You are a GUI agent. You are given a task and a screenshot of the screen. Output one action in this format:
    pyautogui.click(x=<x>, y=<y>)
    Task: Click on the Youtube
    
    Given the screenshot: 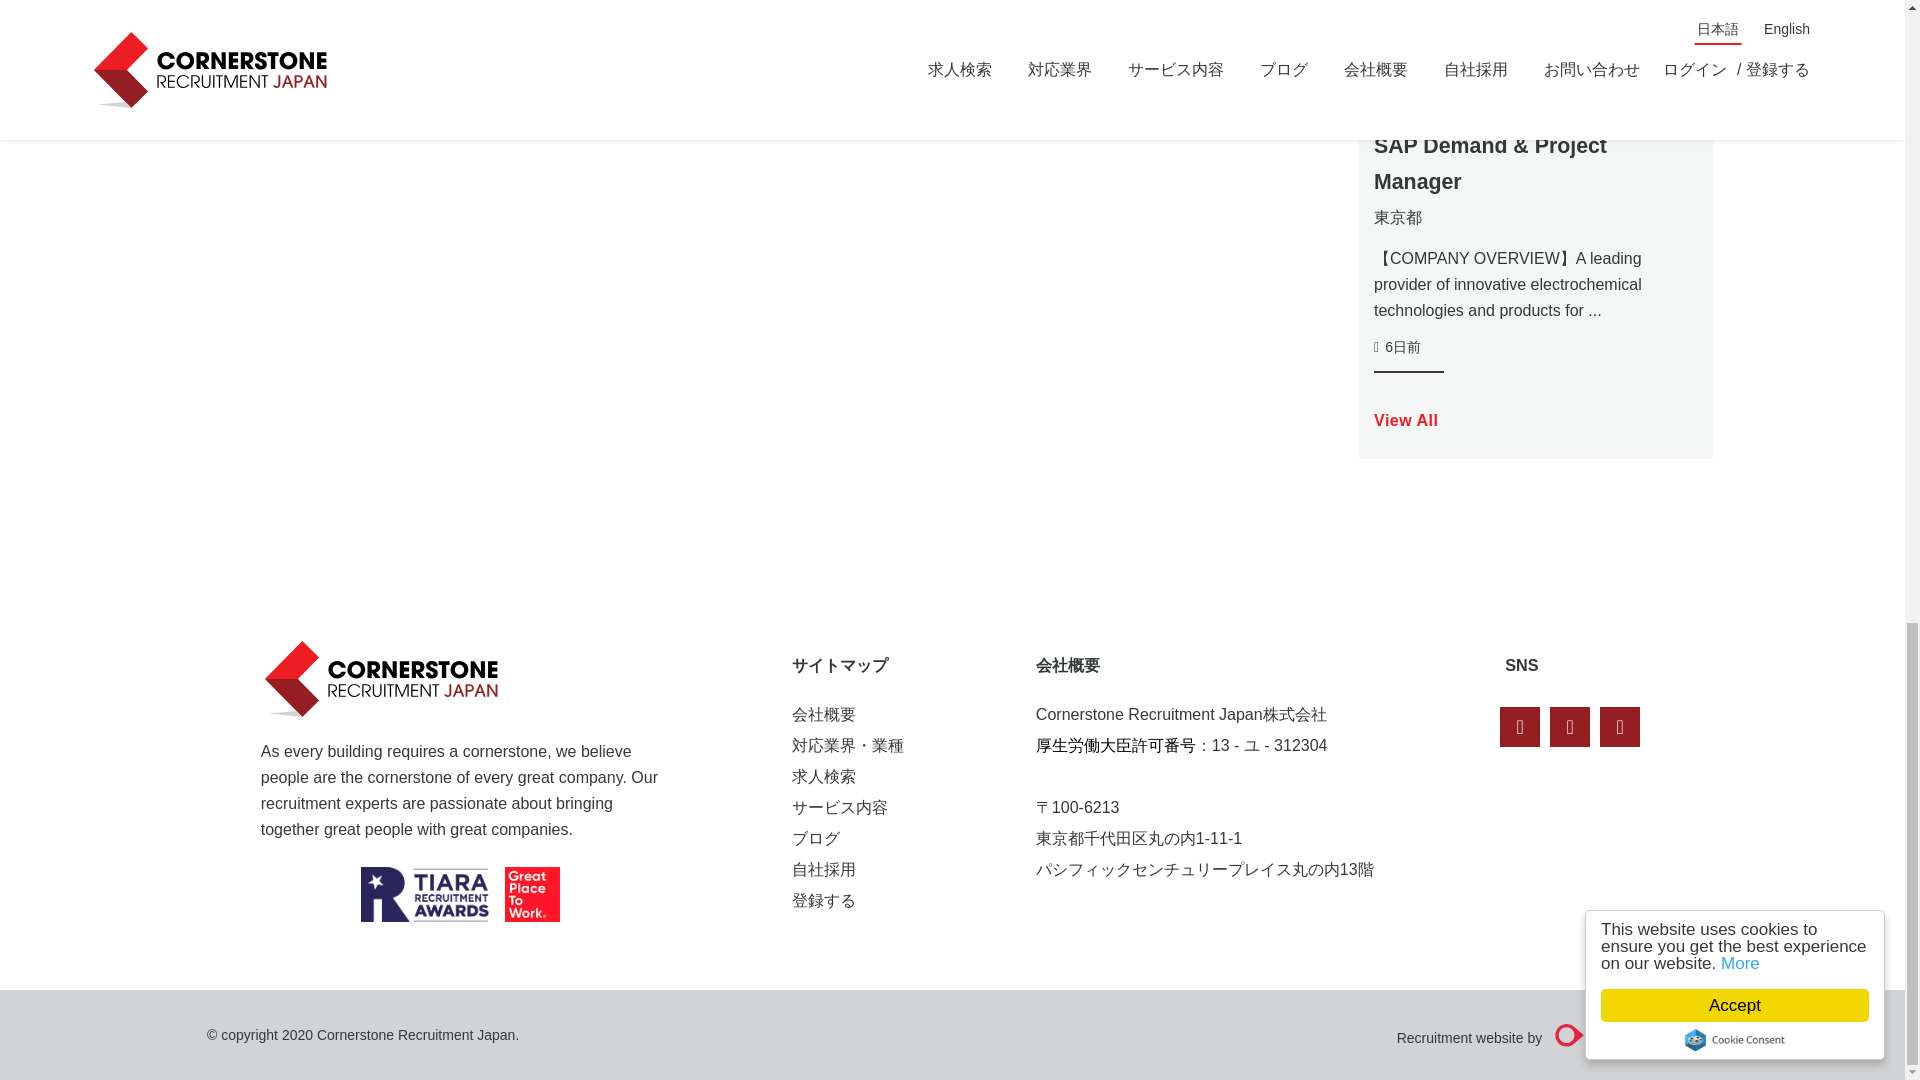 What is the action you would take?
    pyautogui.click(x=1569, y=727)
    